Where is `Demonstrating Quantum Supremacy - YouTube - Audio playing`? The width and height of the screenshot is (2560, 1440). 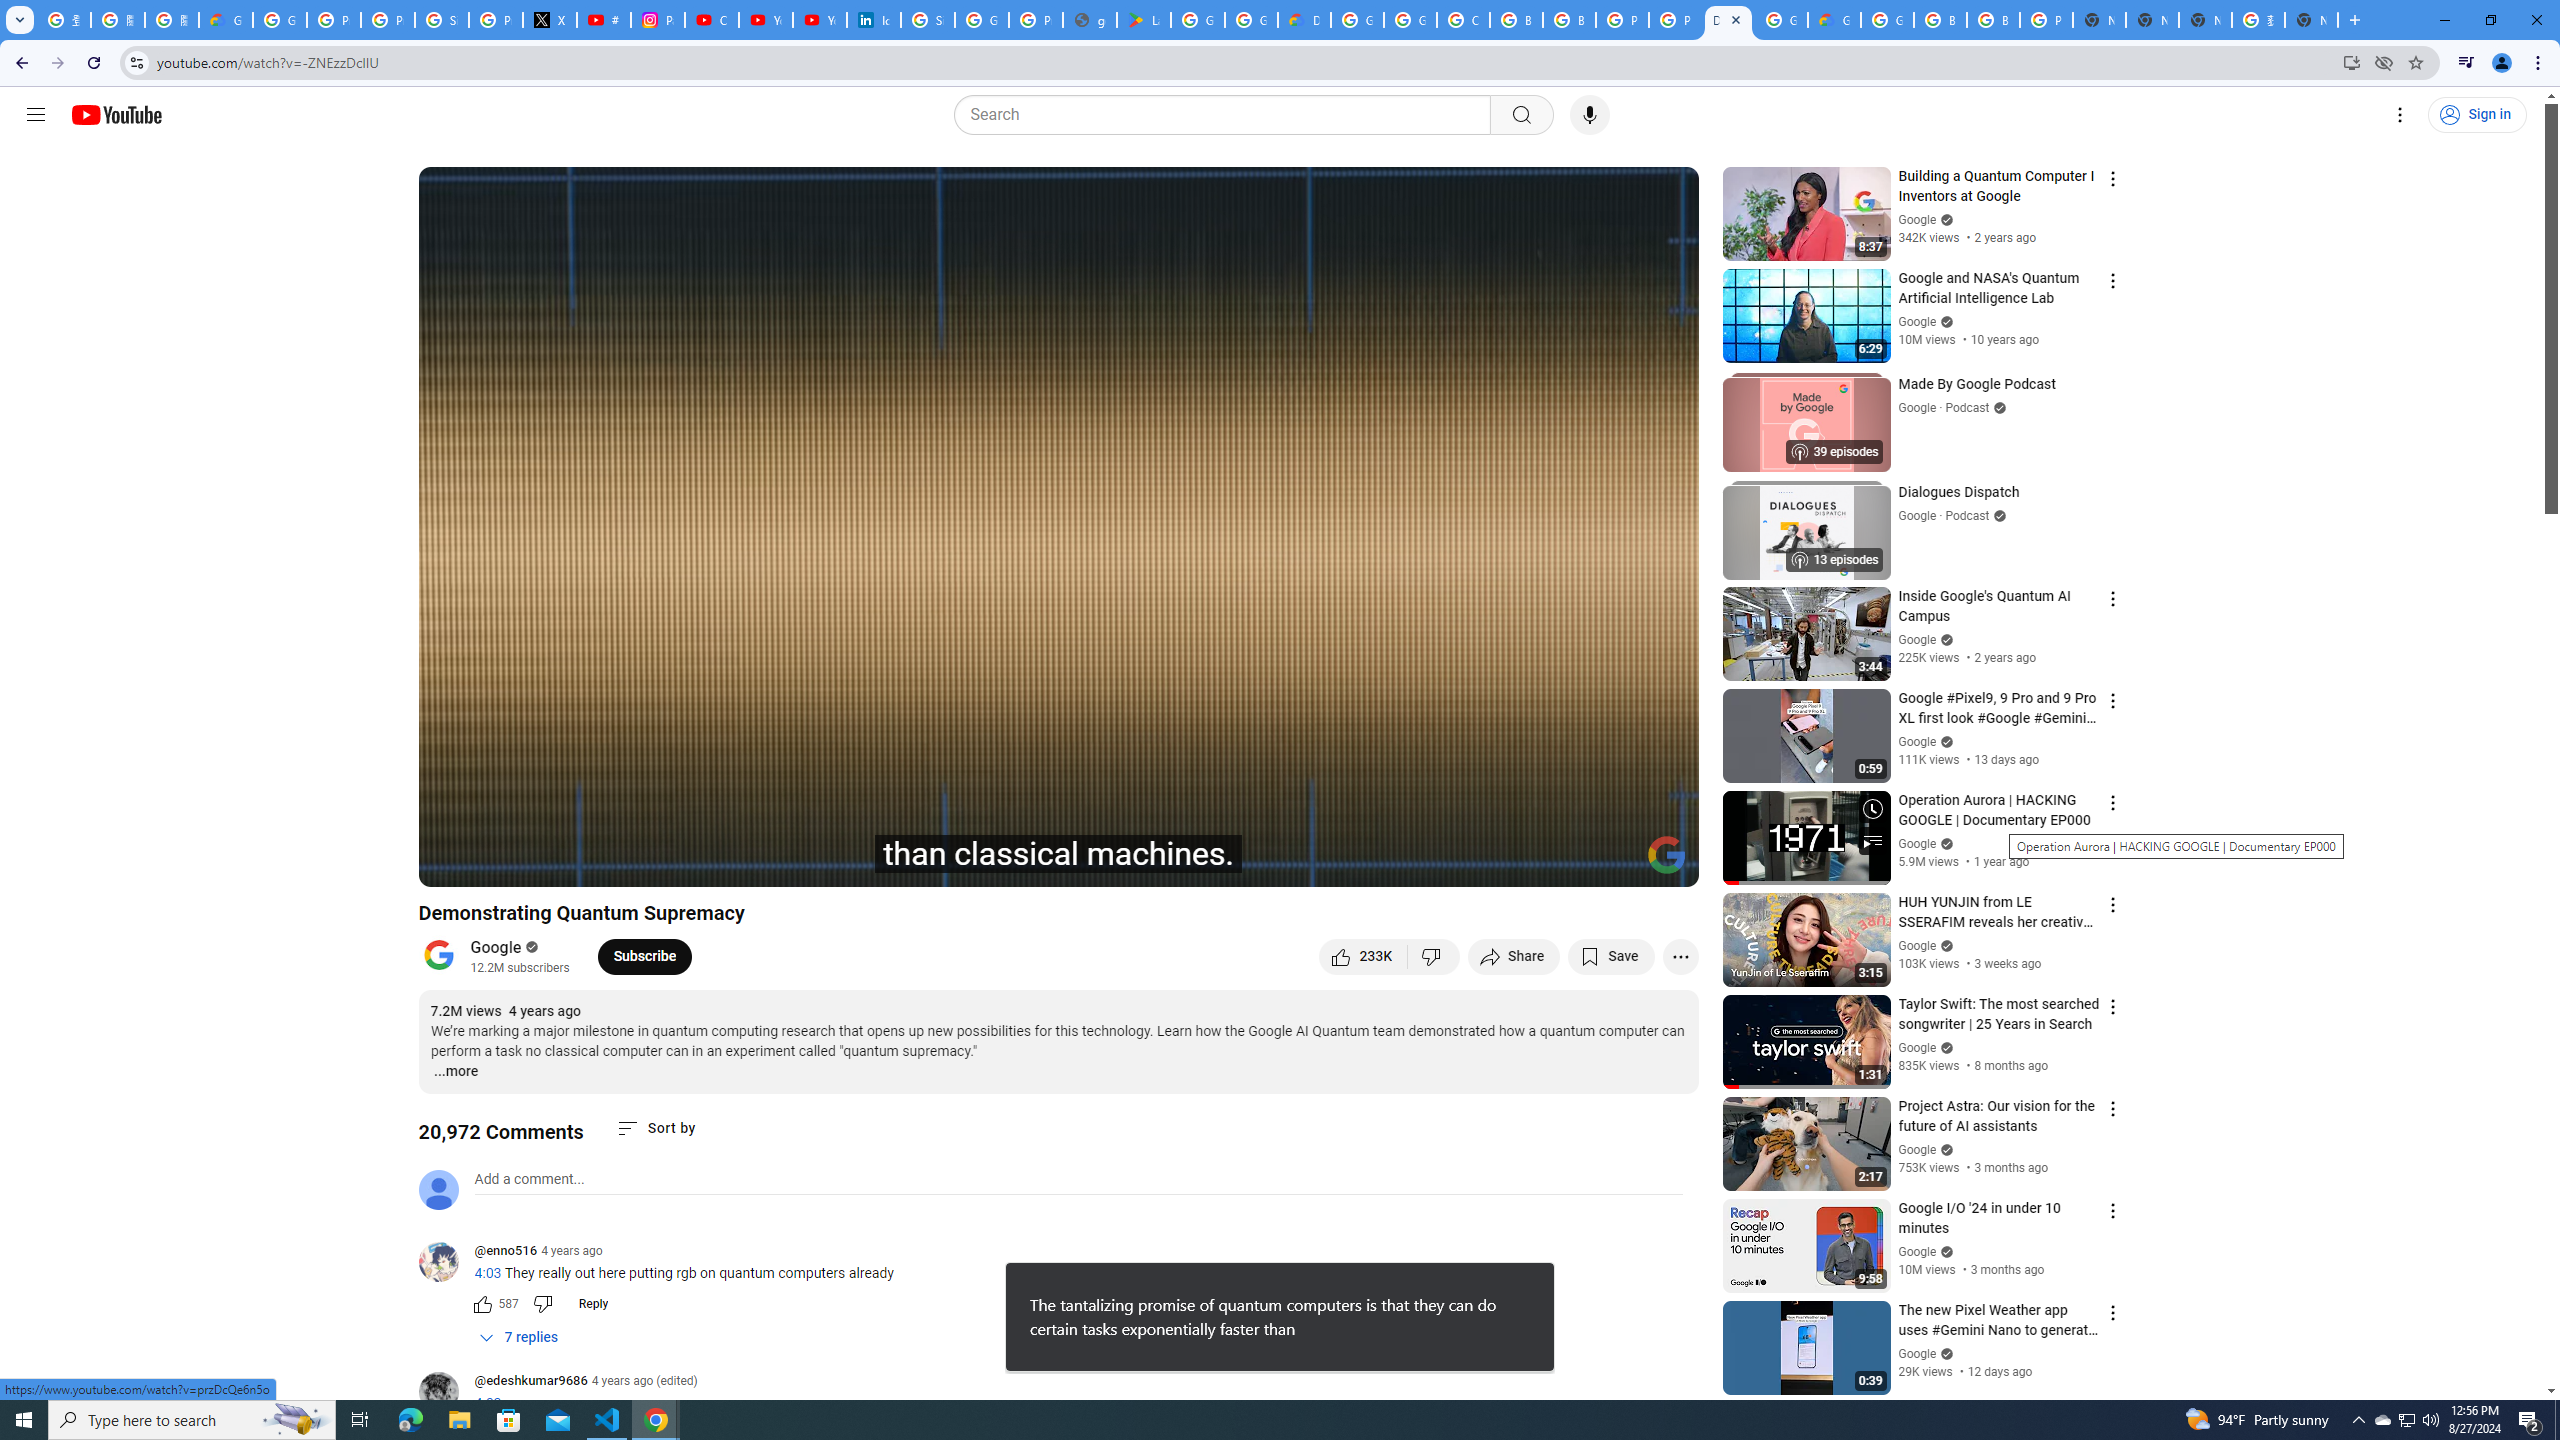
Demonstrating Quantum Supremacy - YouTube - Audio playing is located at coordinates (1728, 20).